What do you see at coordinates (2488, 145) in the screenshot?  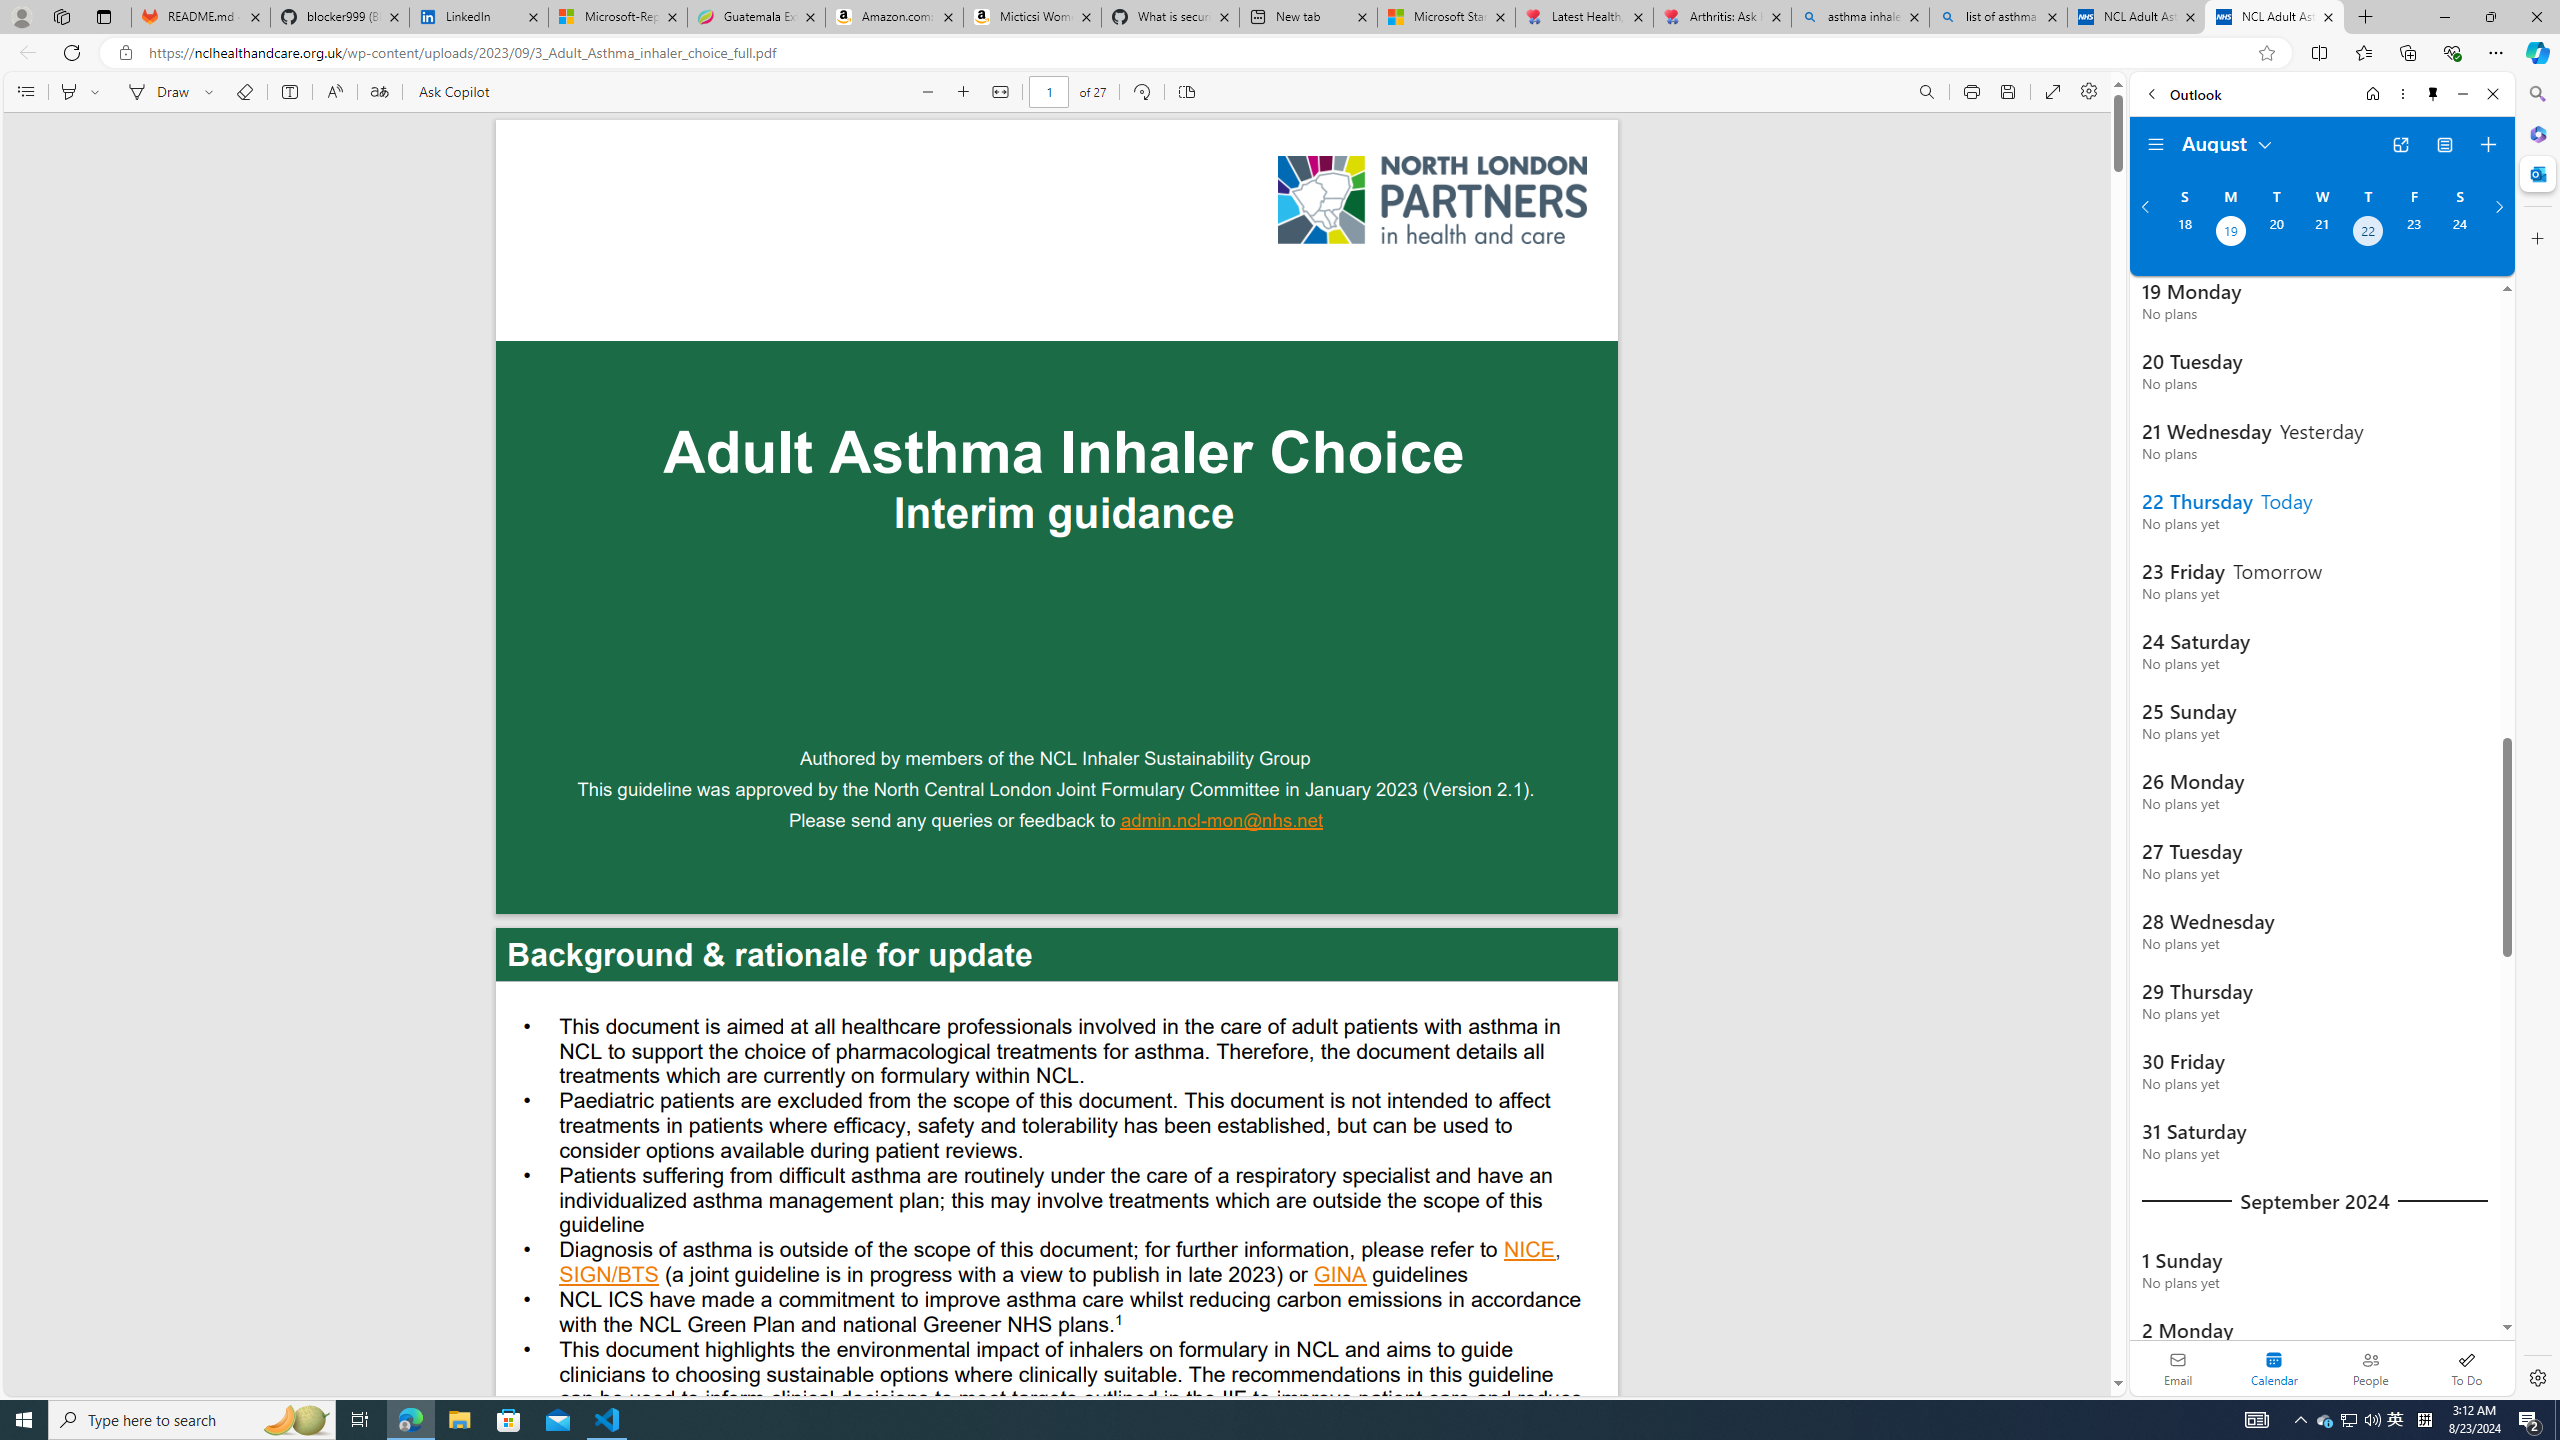 I see `Create event` at bounding box center [2488, 145].